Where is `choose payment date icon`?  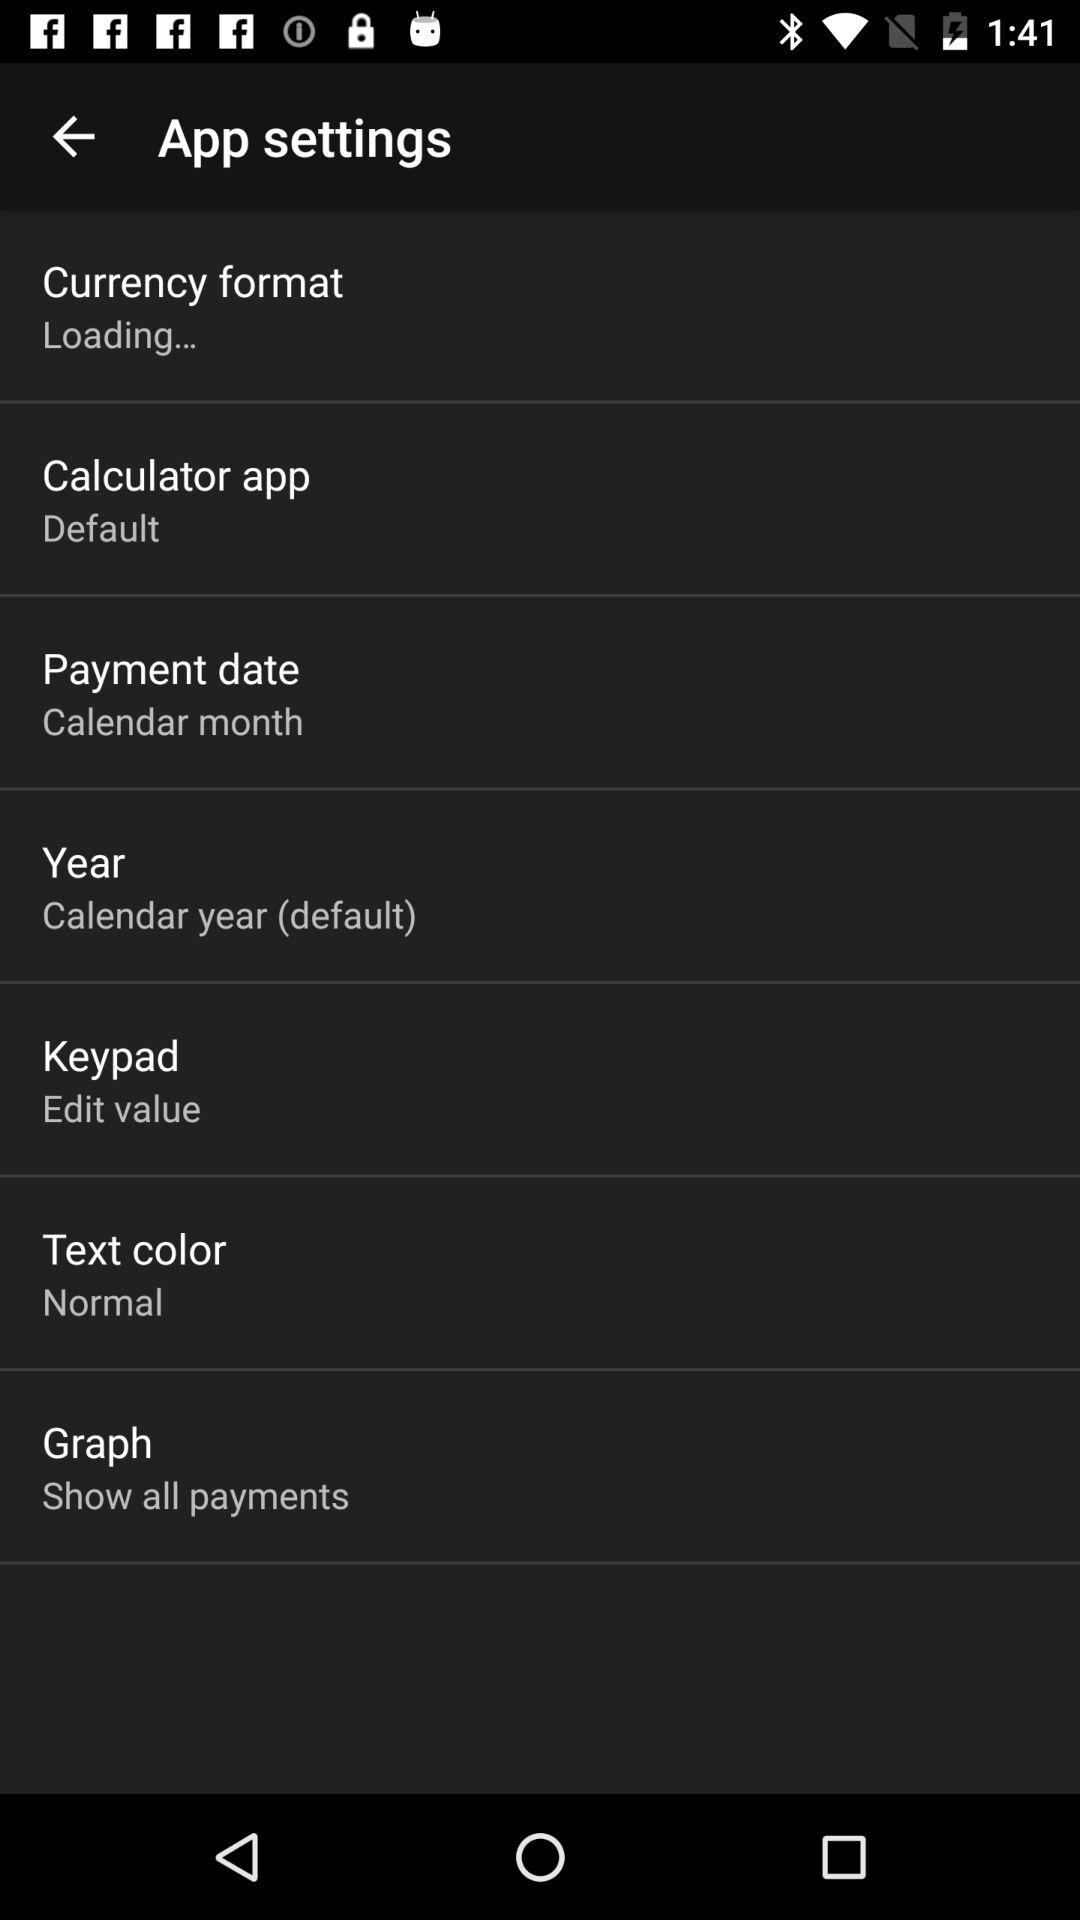
choose payment date icon is located at coordinates (171, 667).